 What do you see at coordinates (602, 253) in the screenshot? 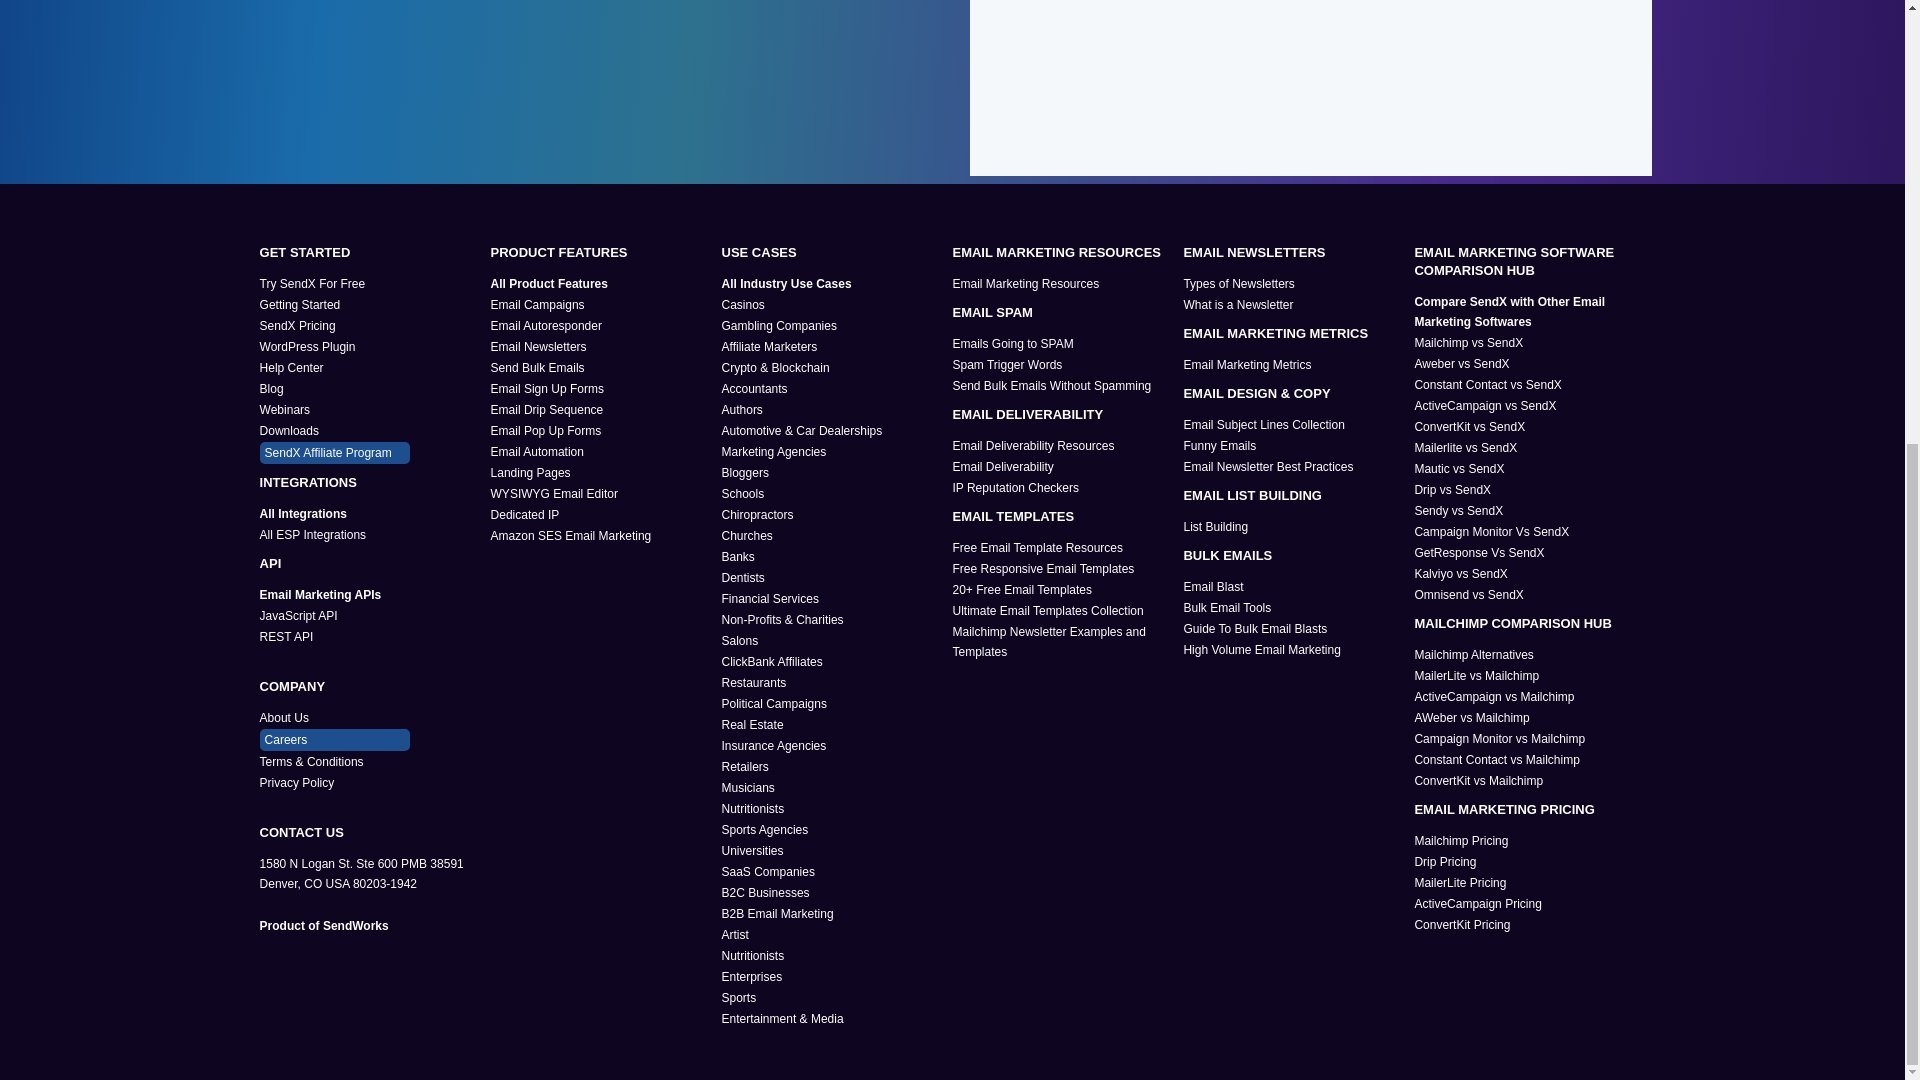
I see `PRODUCT FEATURES` at bounding box center [602, 253].